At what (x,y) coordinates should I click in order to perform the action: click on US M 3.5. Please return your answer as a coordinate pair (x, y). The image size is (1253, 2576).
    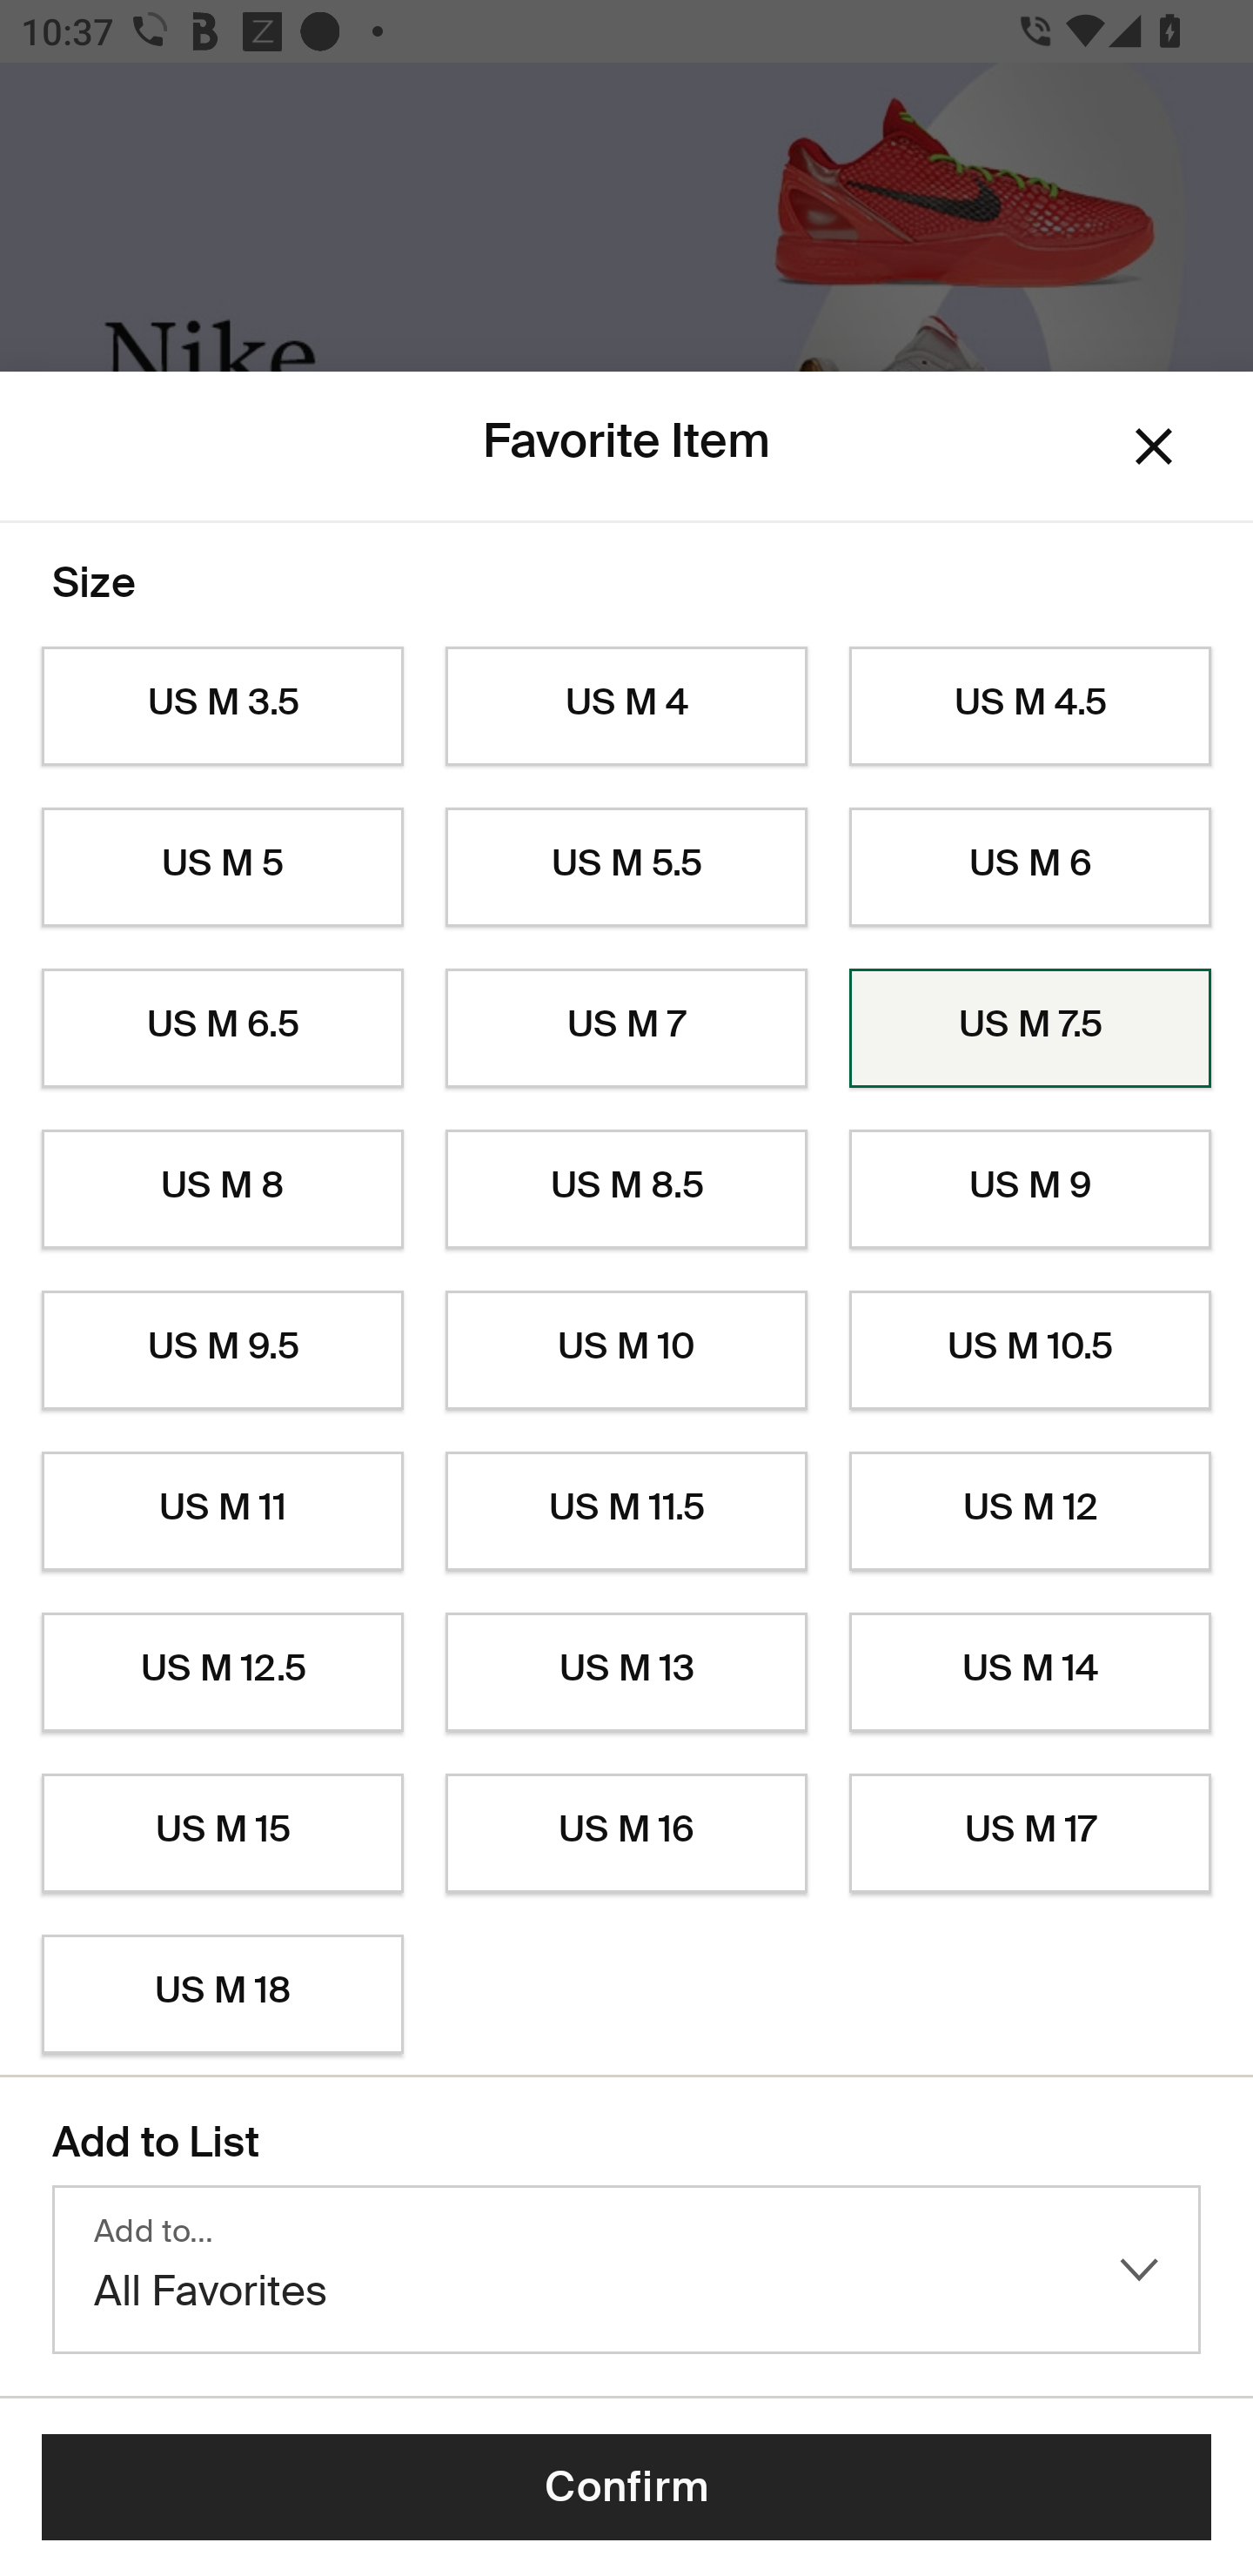
    Looking at the image, I should click on (222, 707).